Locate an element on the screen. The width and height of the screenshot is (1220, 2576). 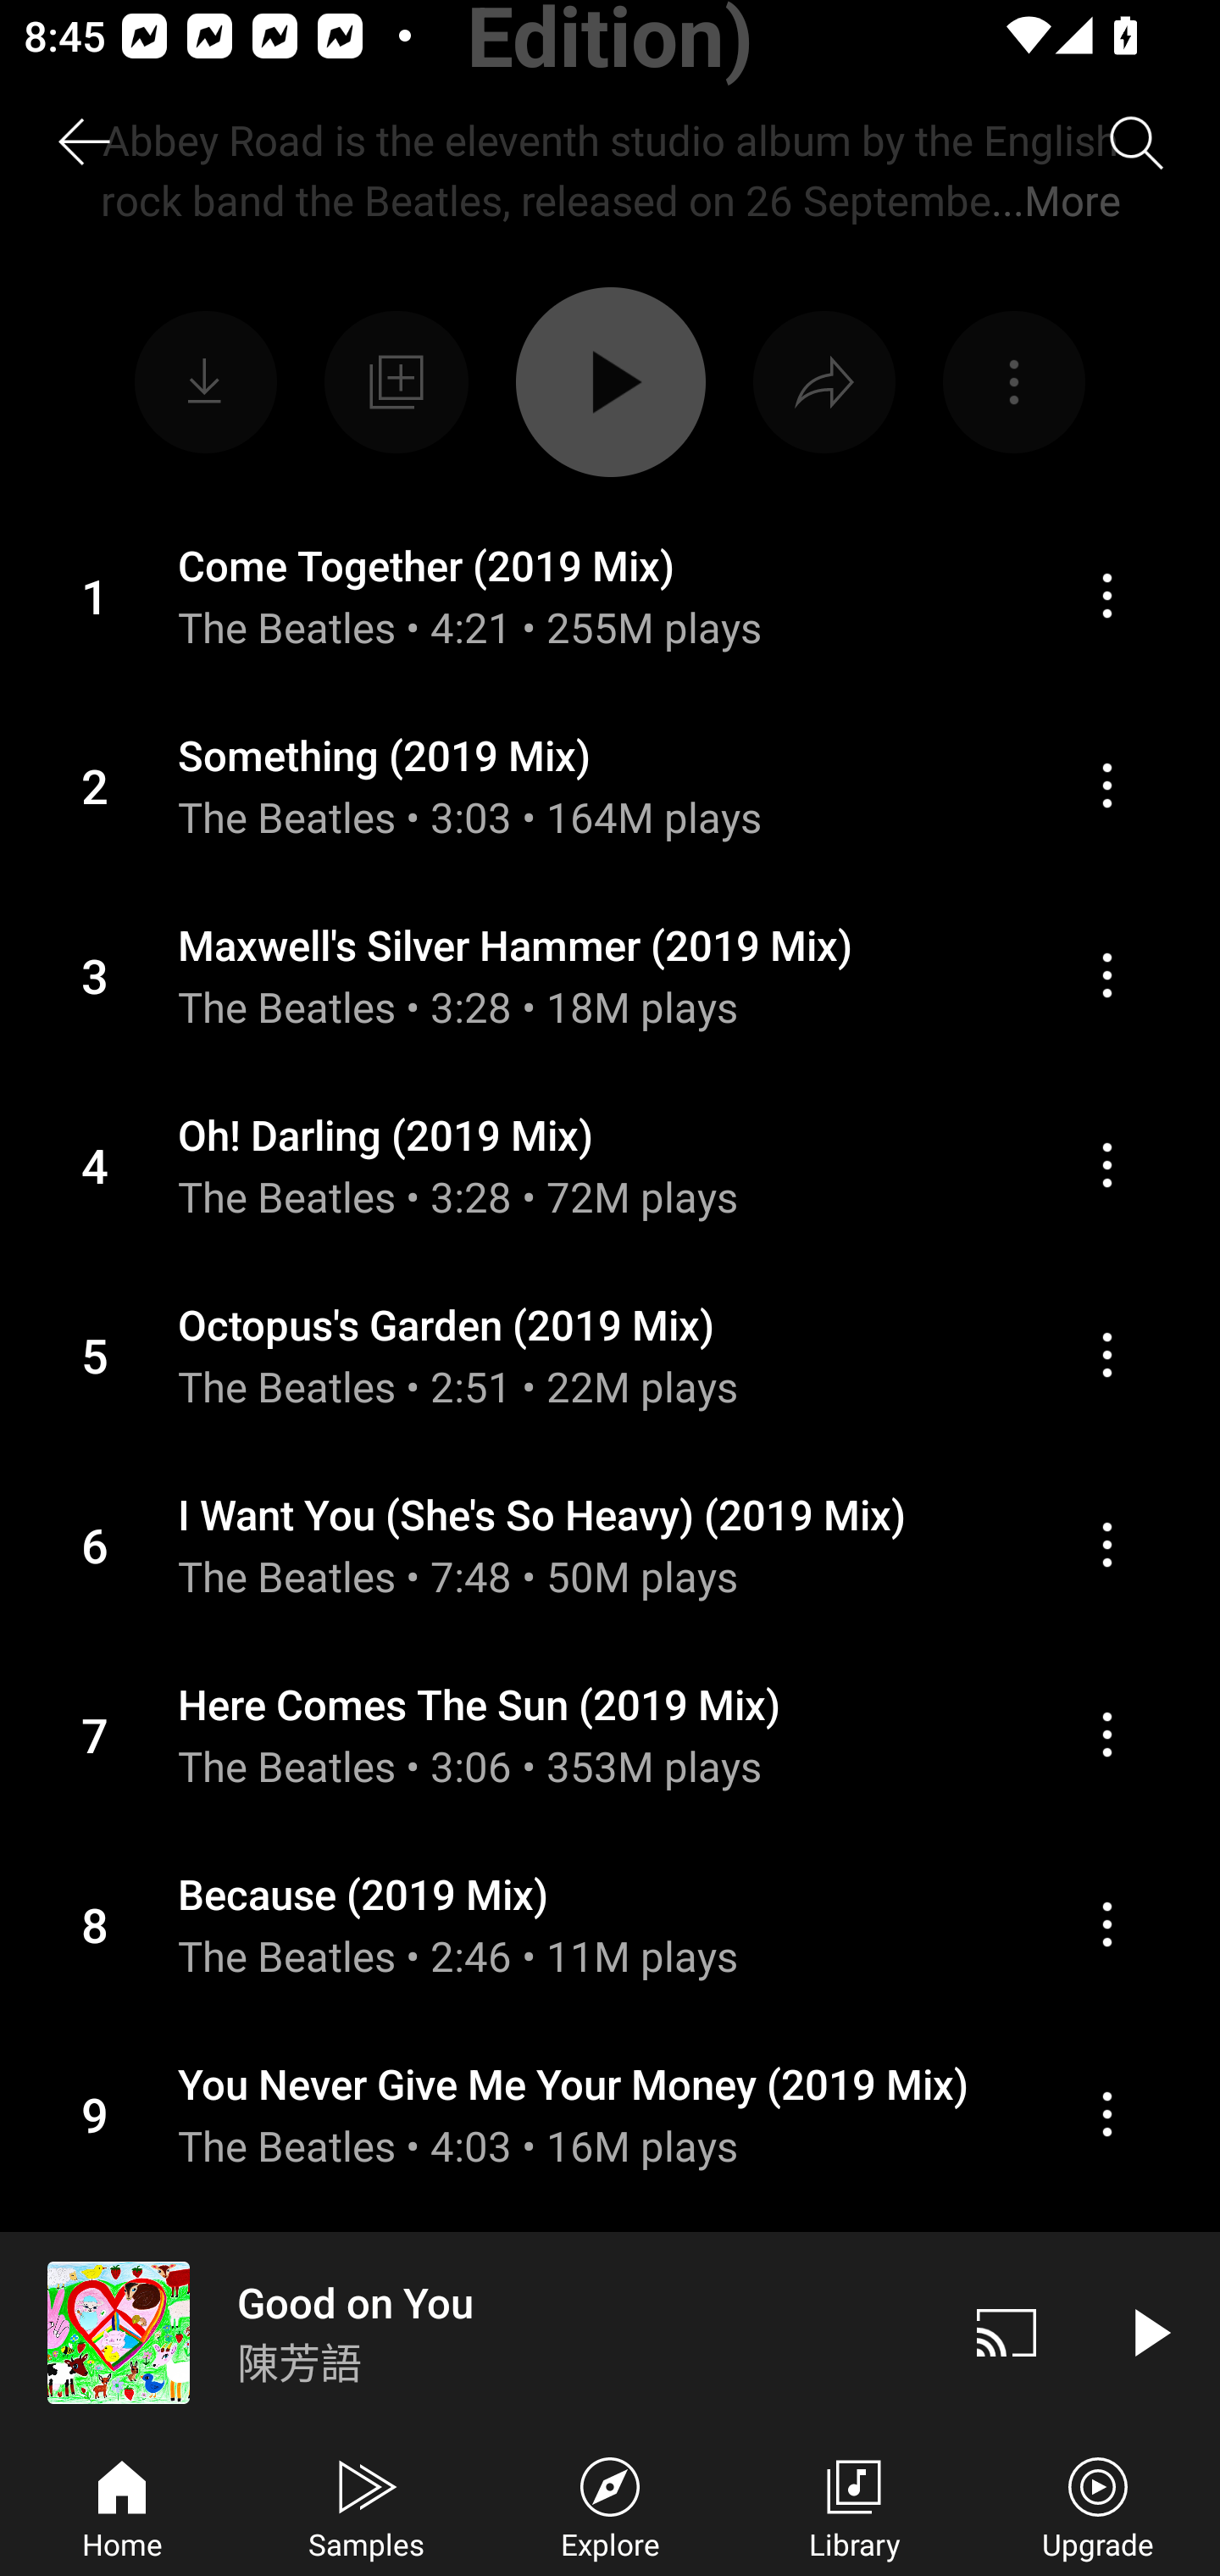
Action menu is located at coordinates (1106, 1166).